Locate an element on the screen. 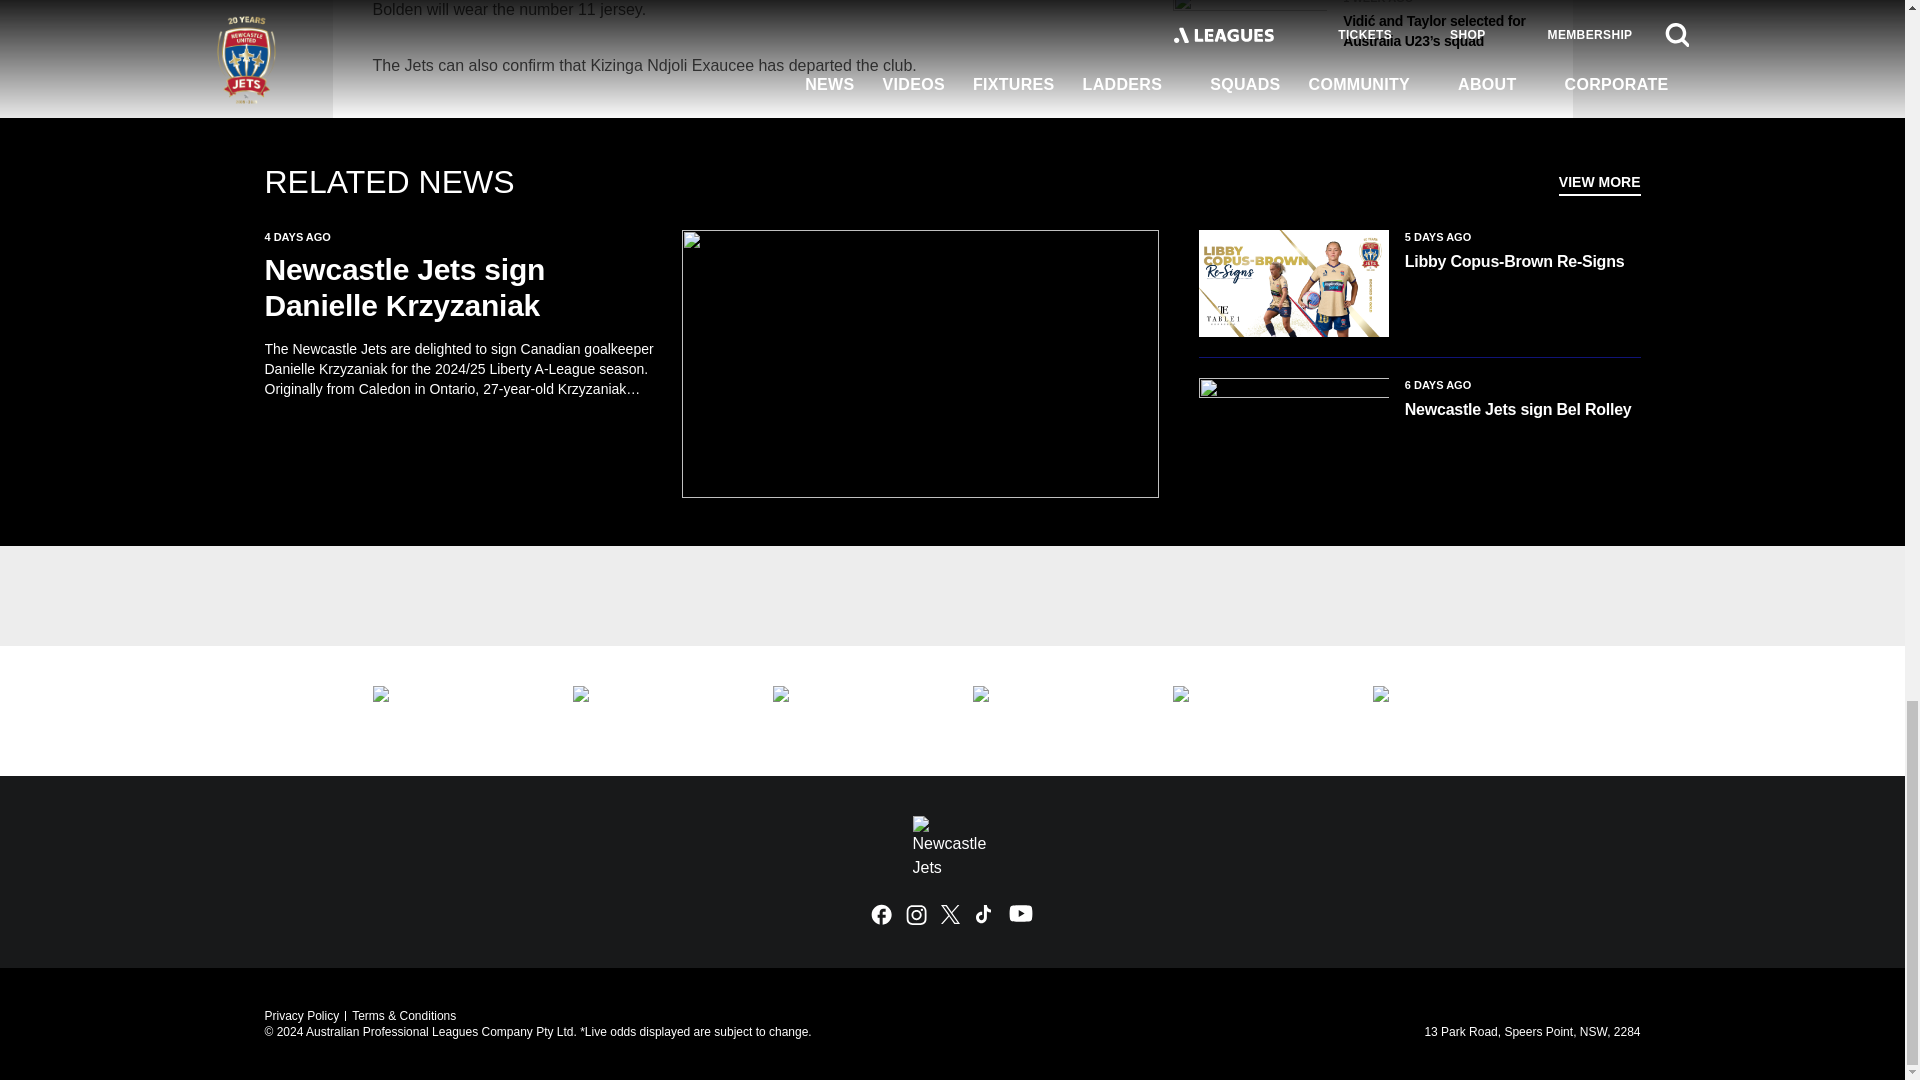  Legend is located at coordinates (851, 710).